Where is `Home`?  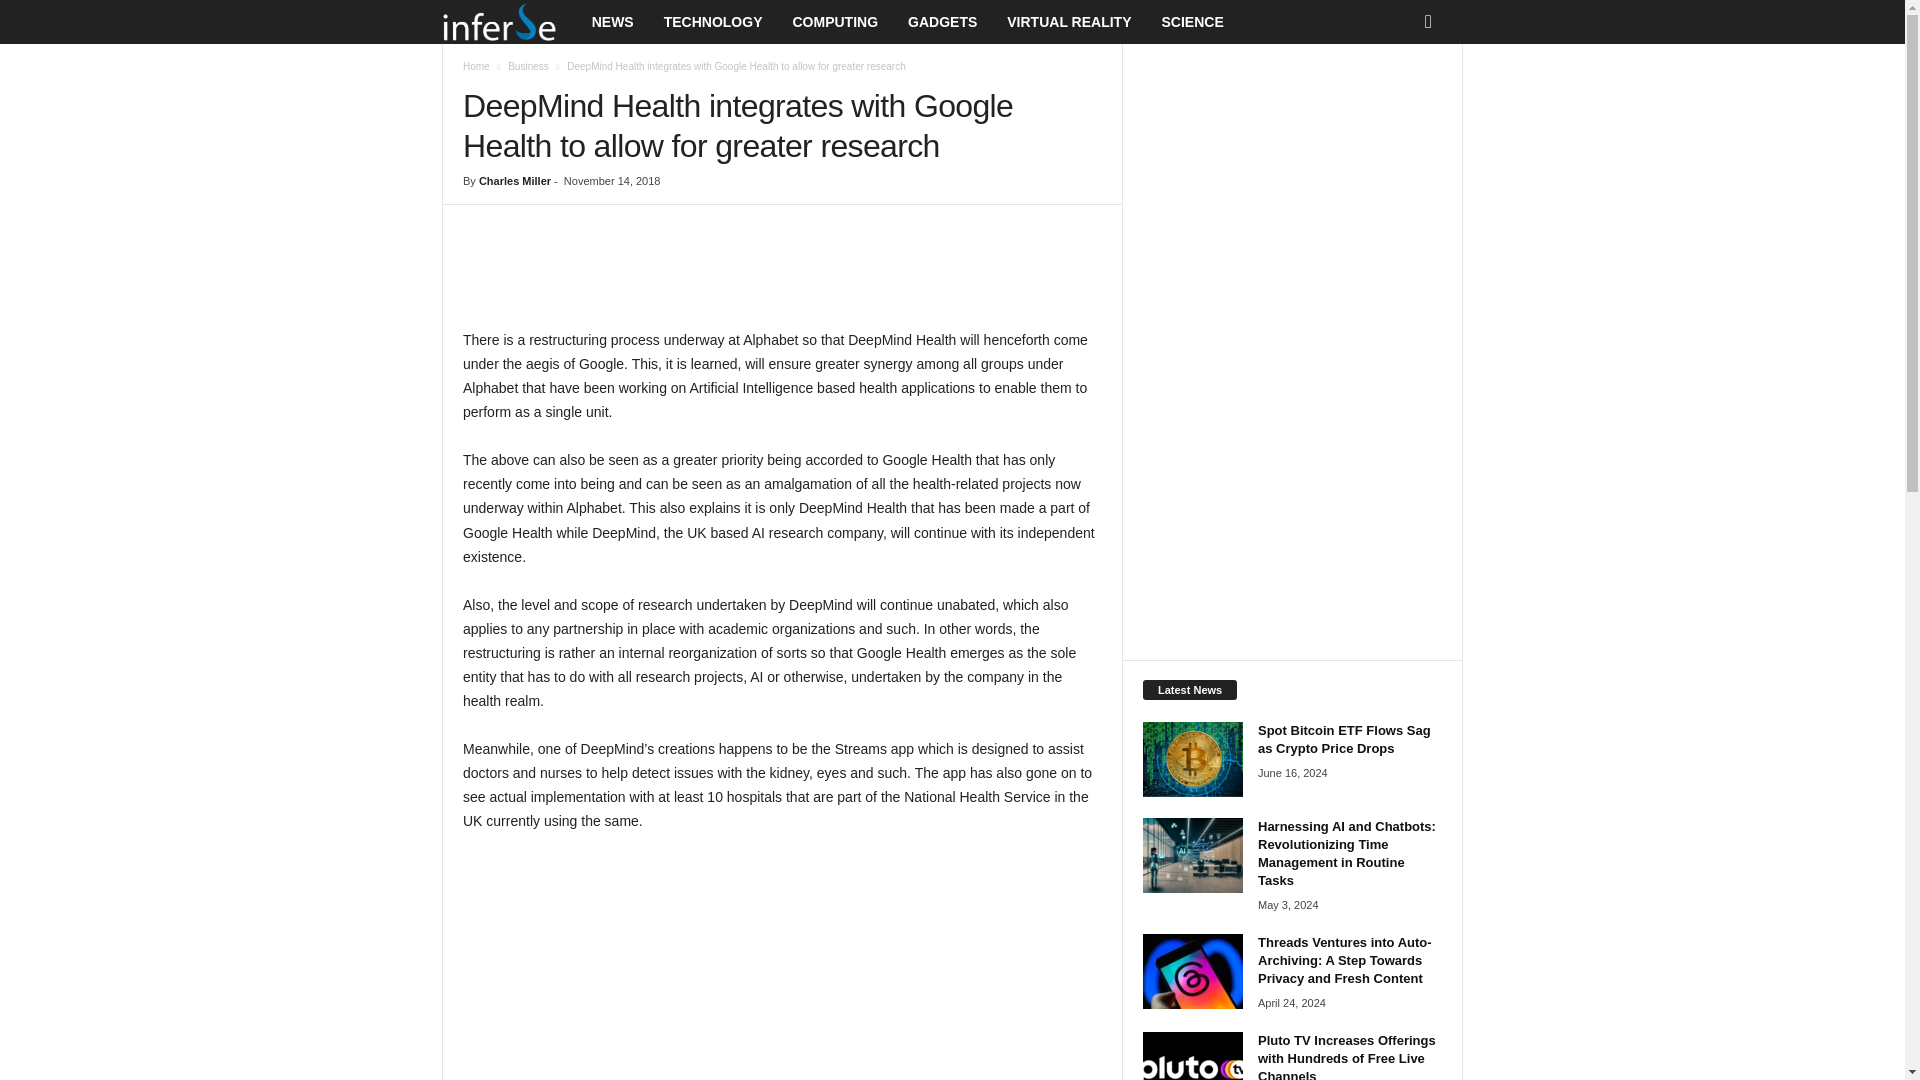
Home is located at coordinates (476, 66).